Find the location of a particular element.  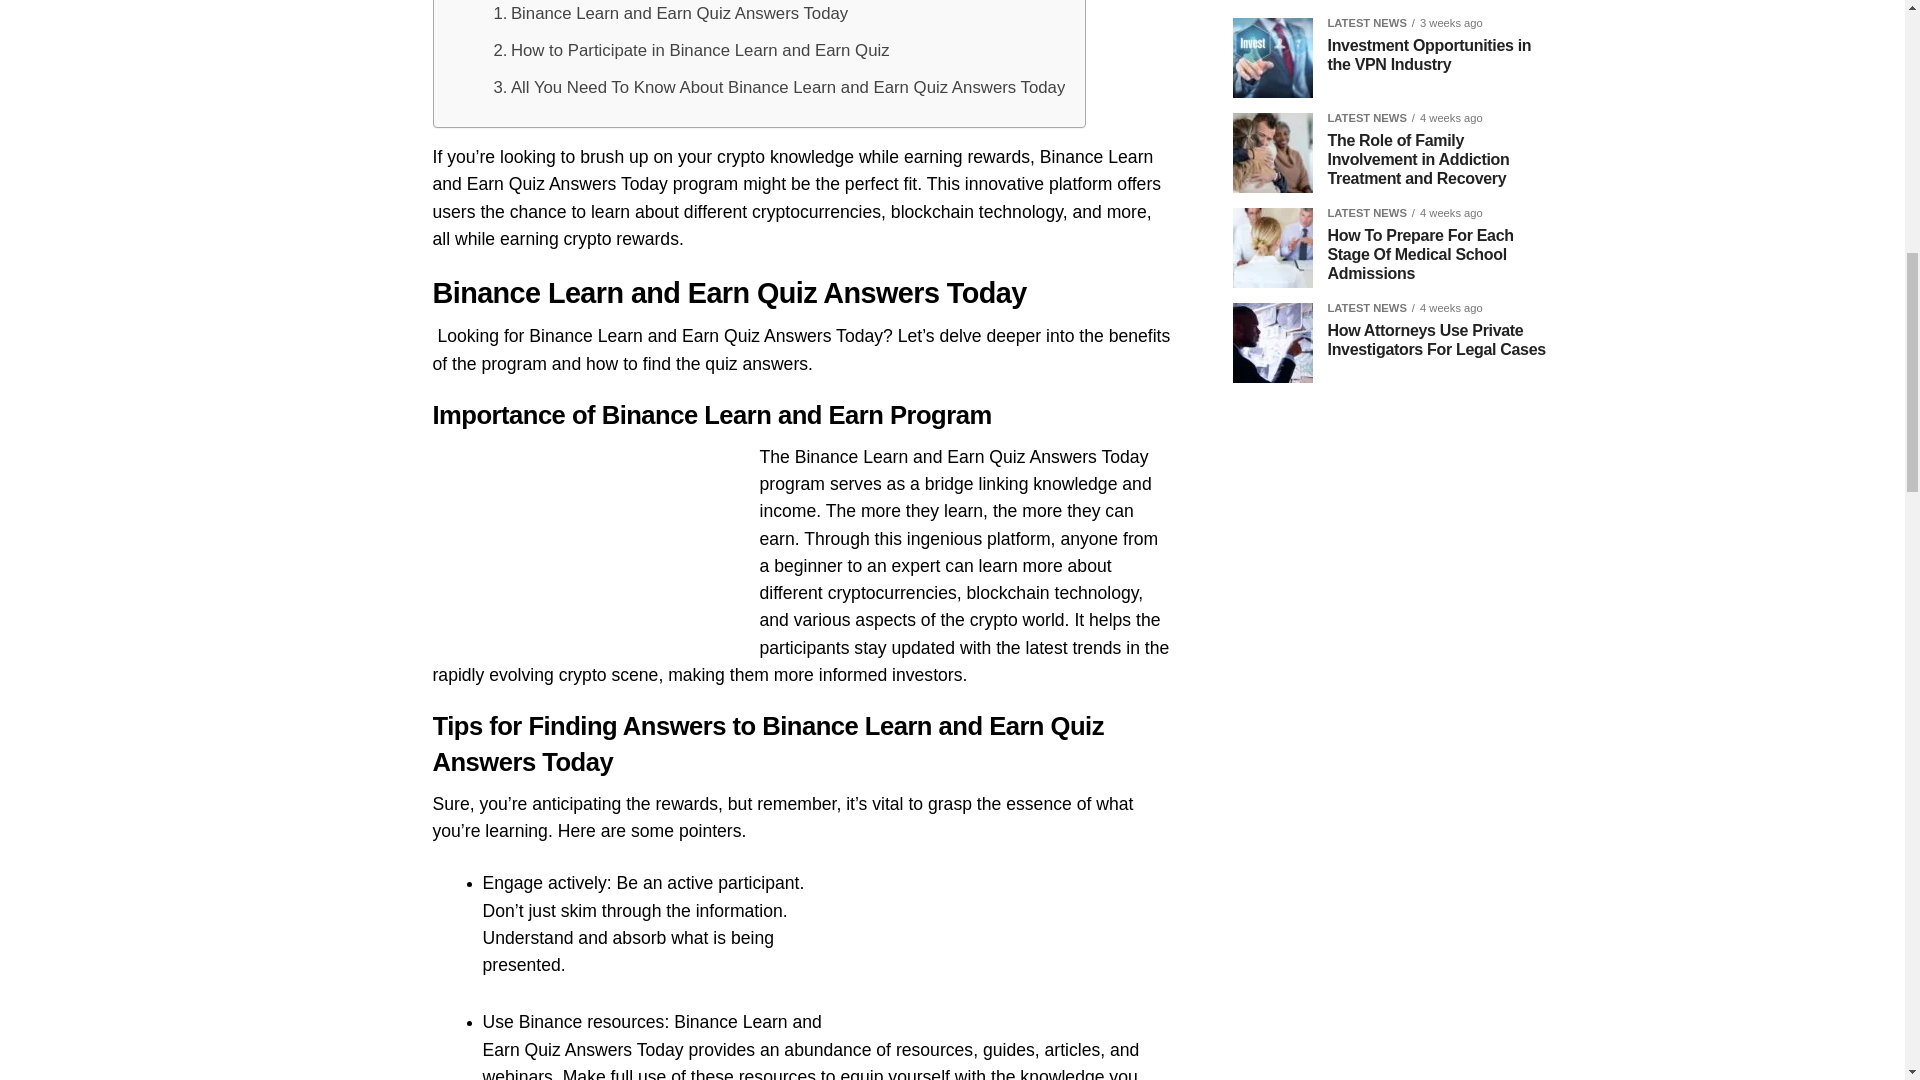

How to Participate in Binance Learn and Earn Quiz is located at coordinates (692, 50).